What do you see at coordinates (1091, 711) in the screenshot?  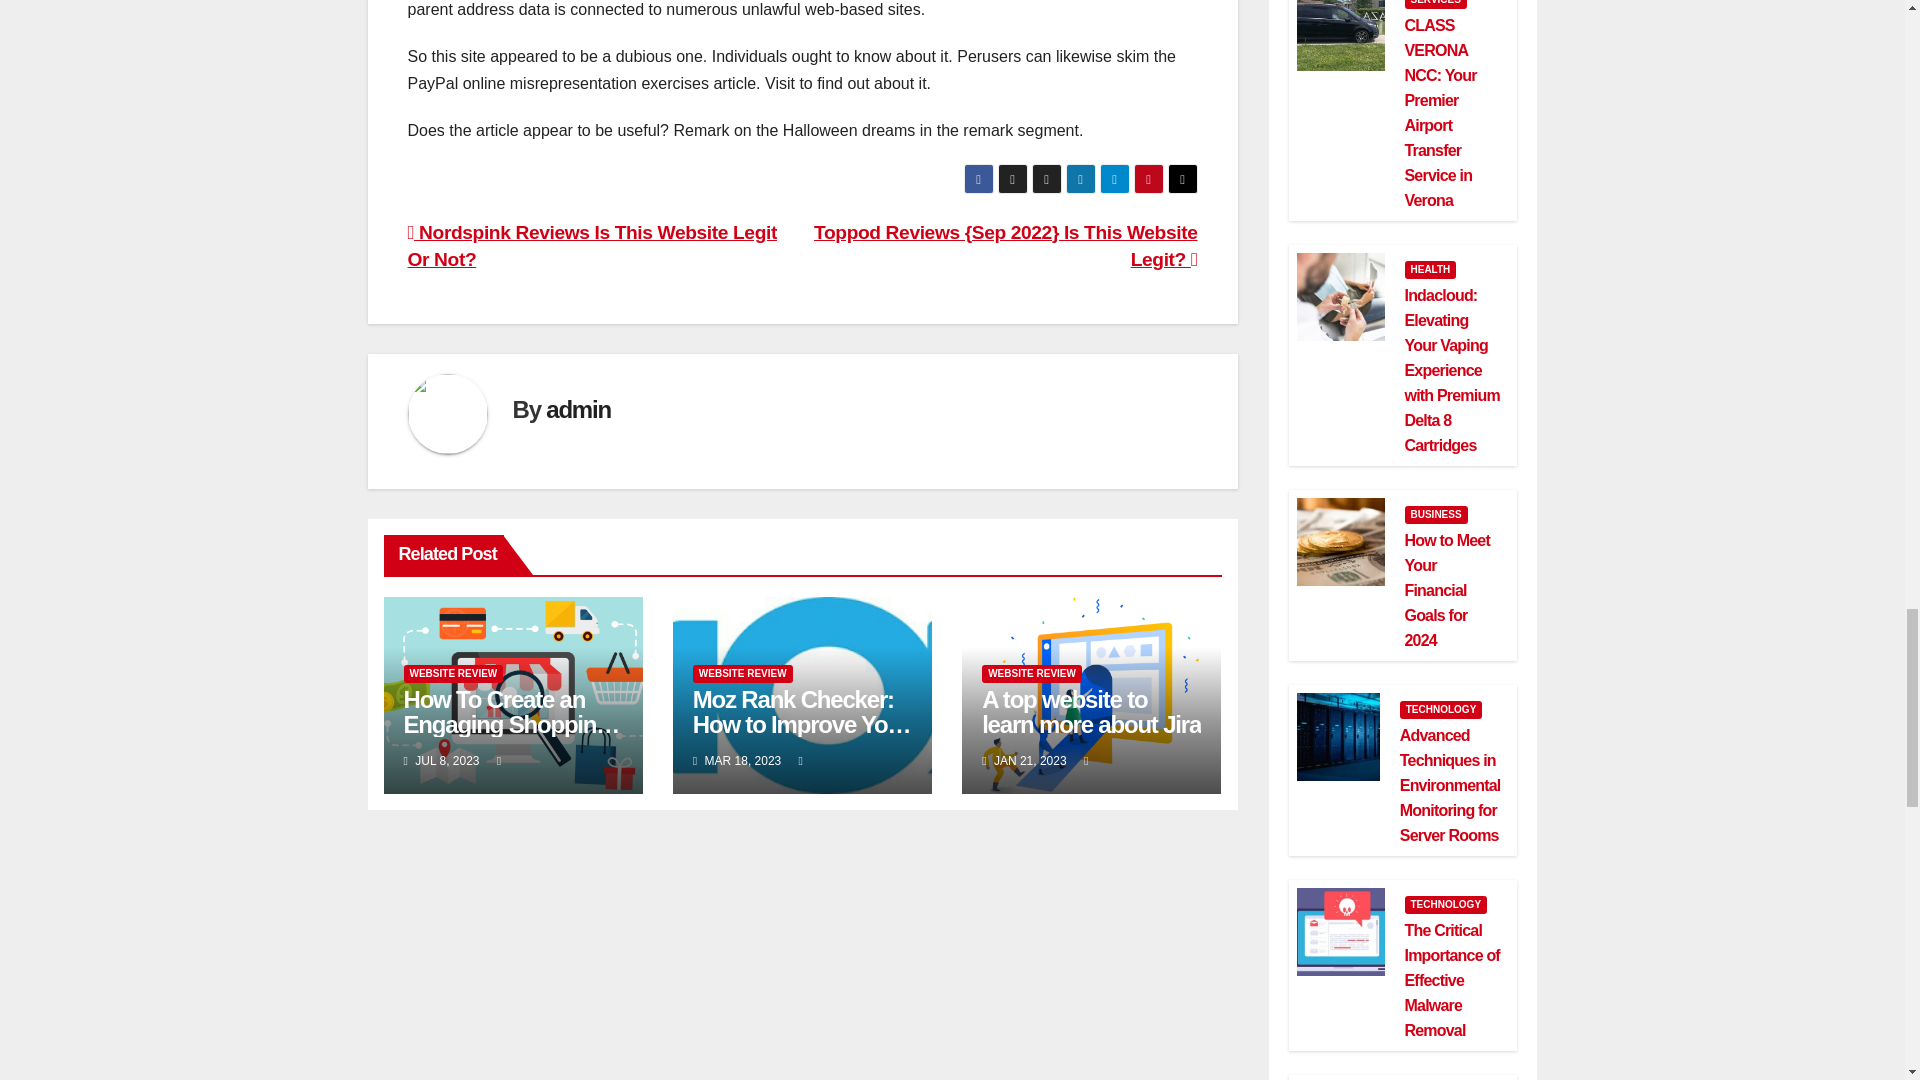 I see `Permalink to: A top website to learn more about Jira` at bounding box center [1091, 711].